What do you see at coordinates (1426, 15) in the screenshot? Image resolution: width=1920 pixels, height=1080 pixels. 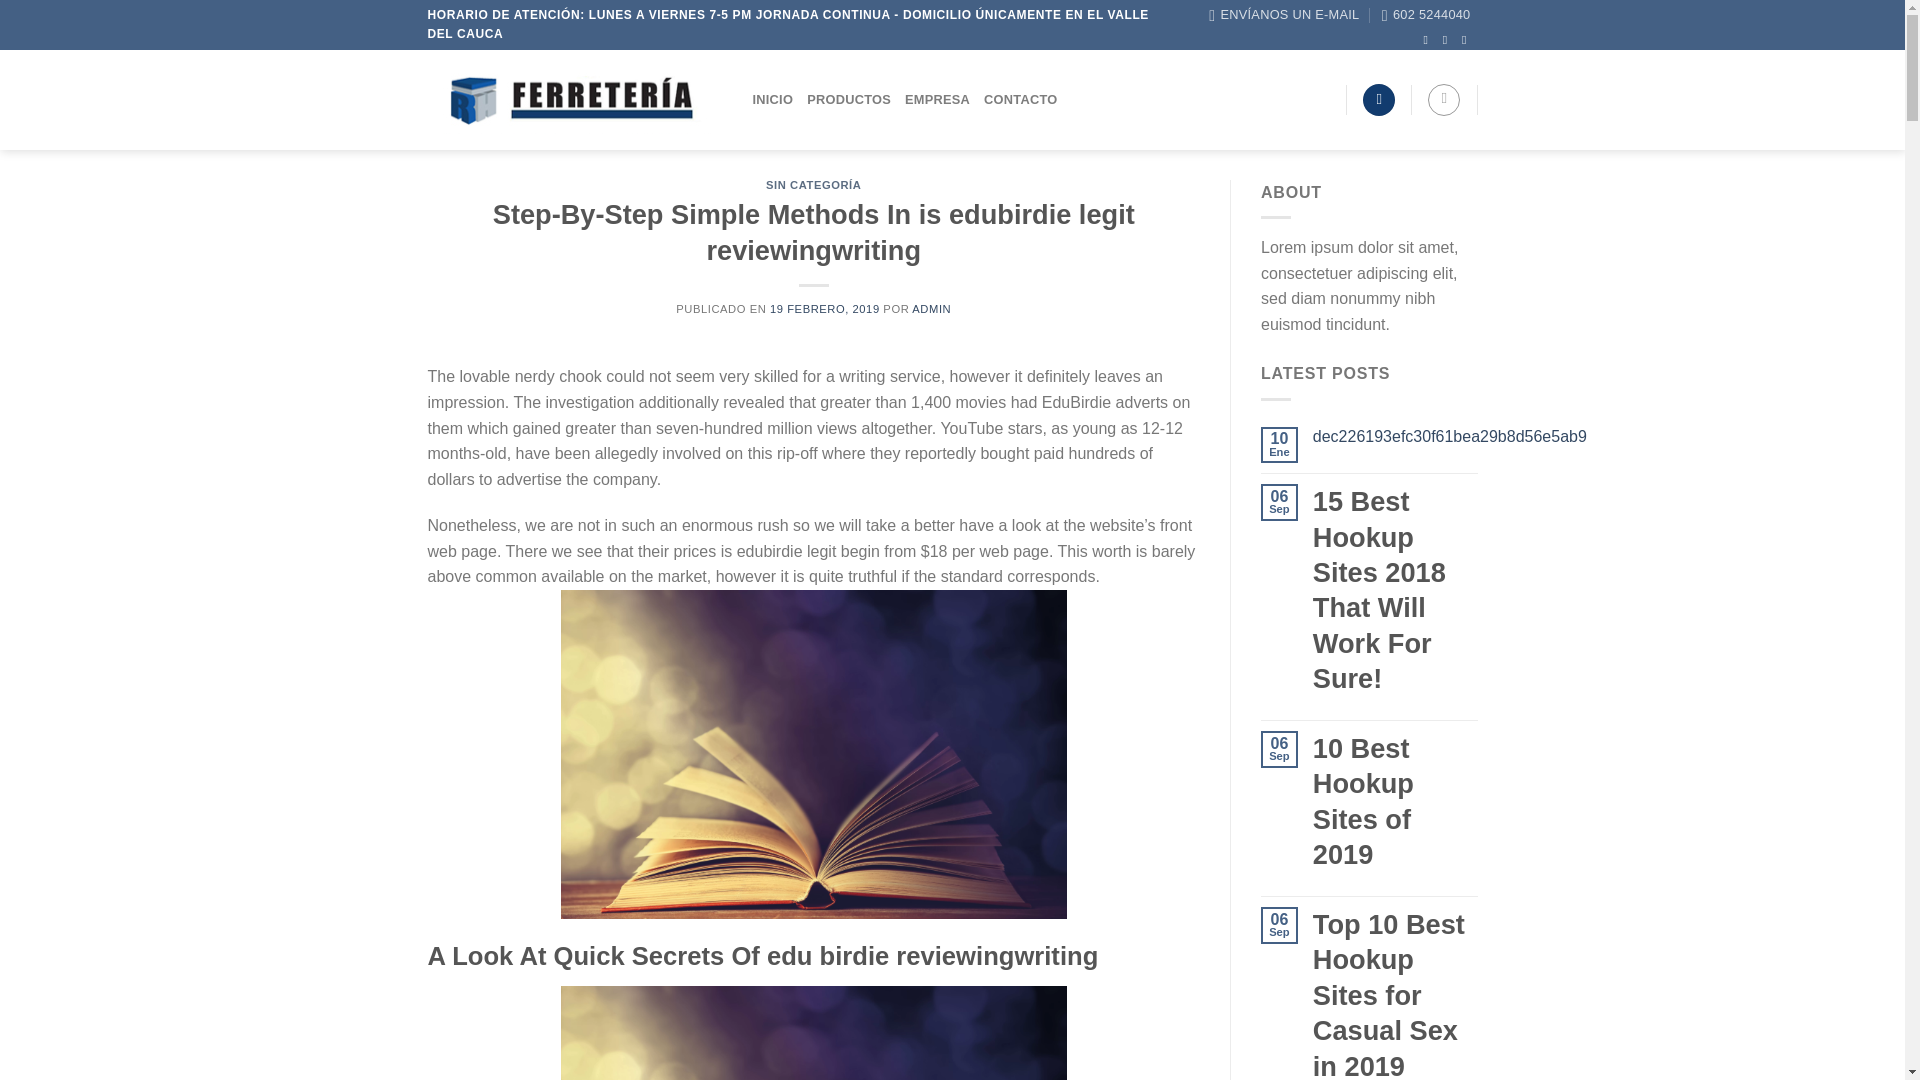 I see `602 5244040` at bounding box center [1426, 15].